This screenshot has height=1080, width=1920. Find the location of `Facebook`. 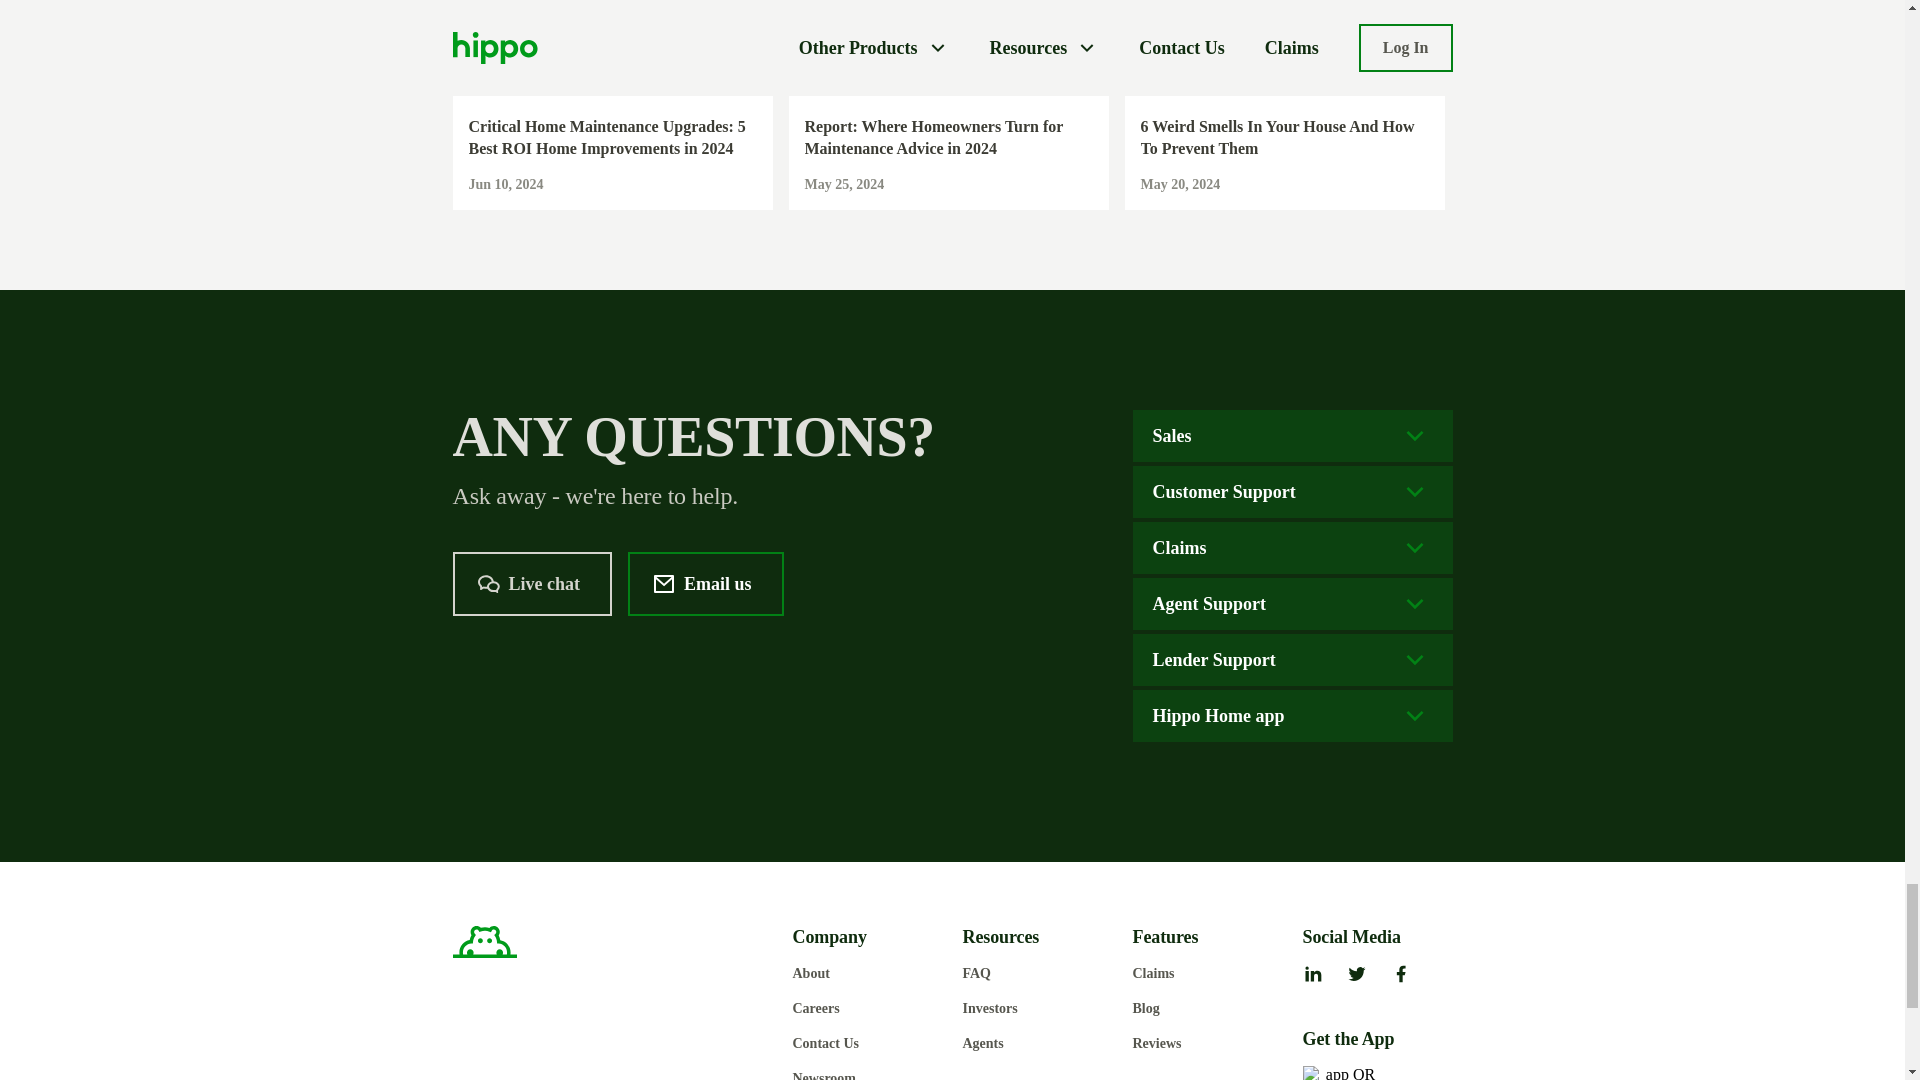

Facebook is located at coordinates (1400, 976).